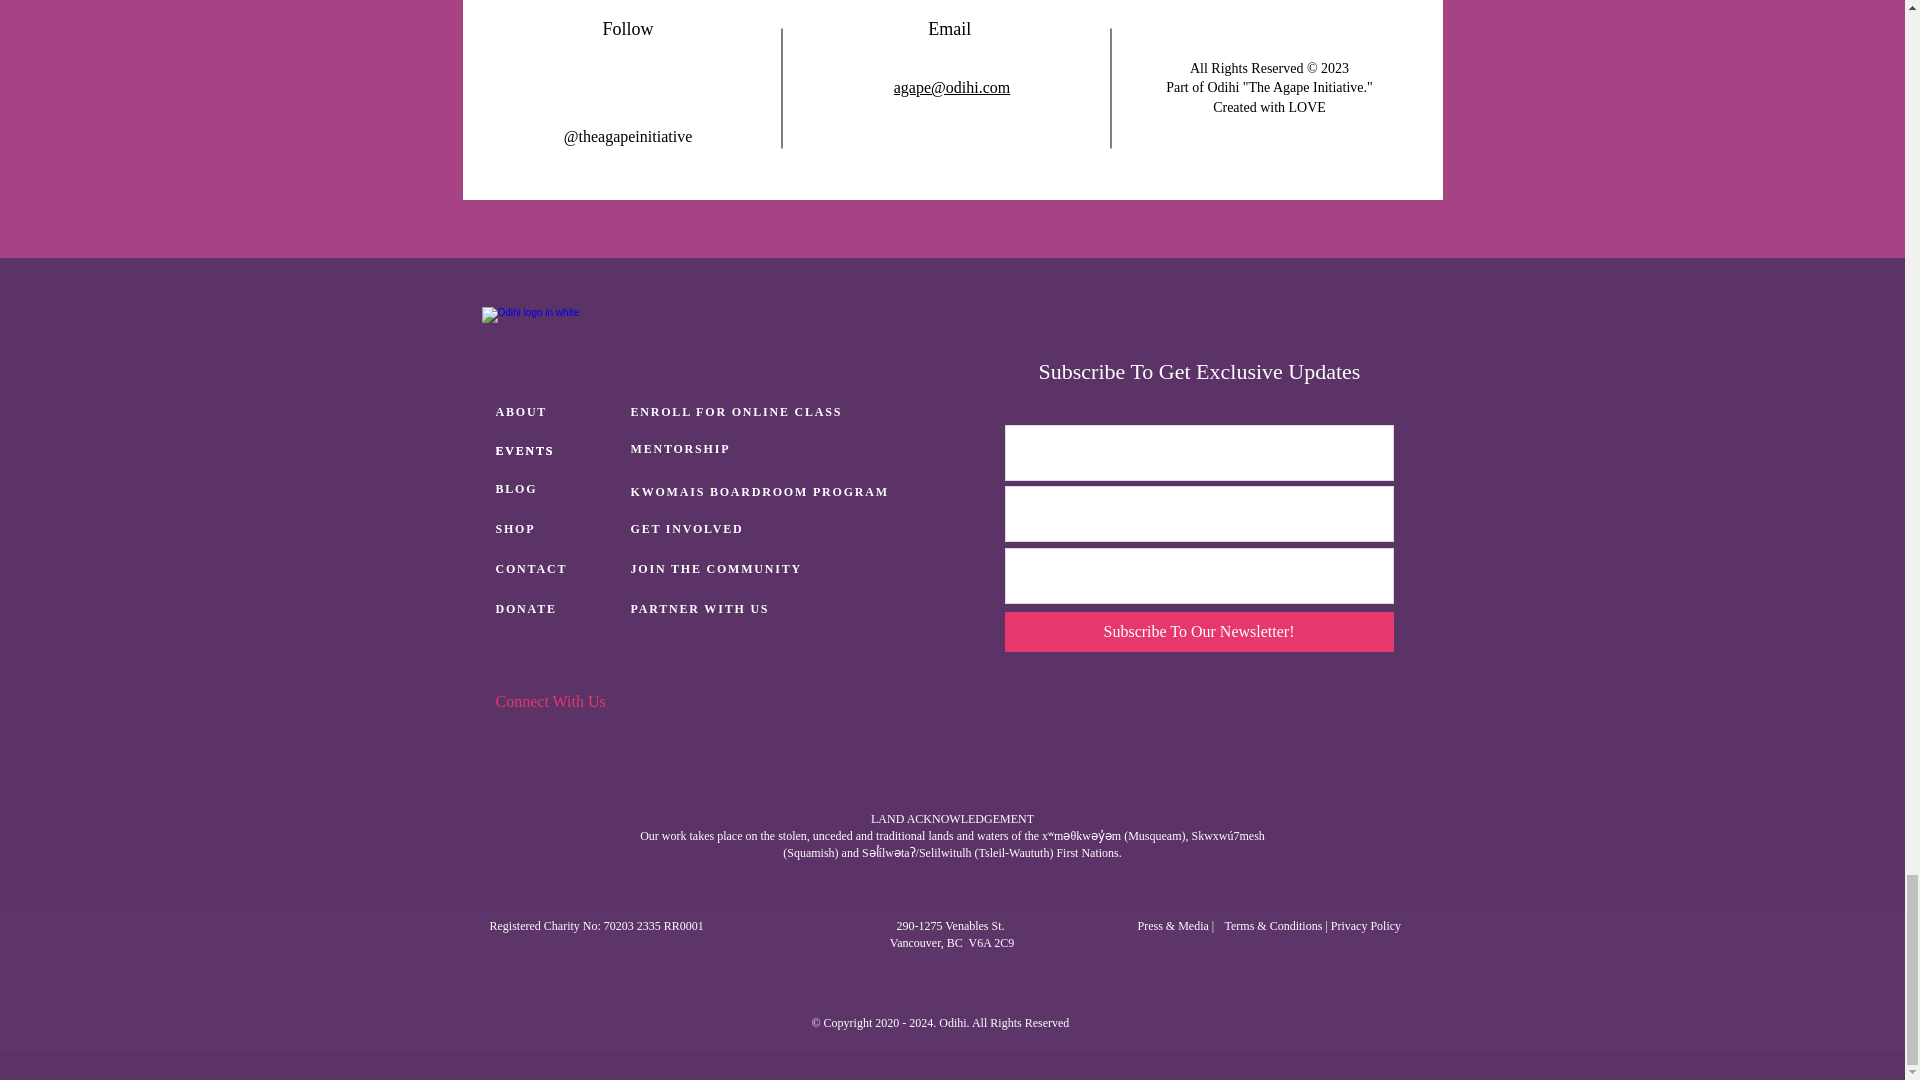 Image resolution: width=1920 pixels, height=1080 pixels. I want to click on BLOG, so click(558, 489).